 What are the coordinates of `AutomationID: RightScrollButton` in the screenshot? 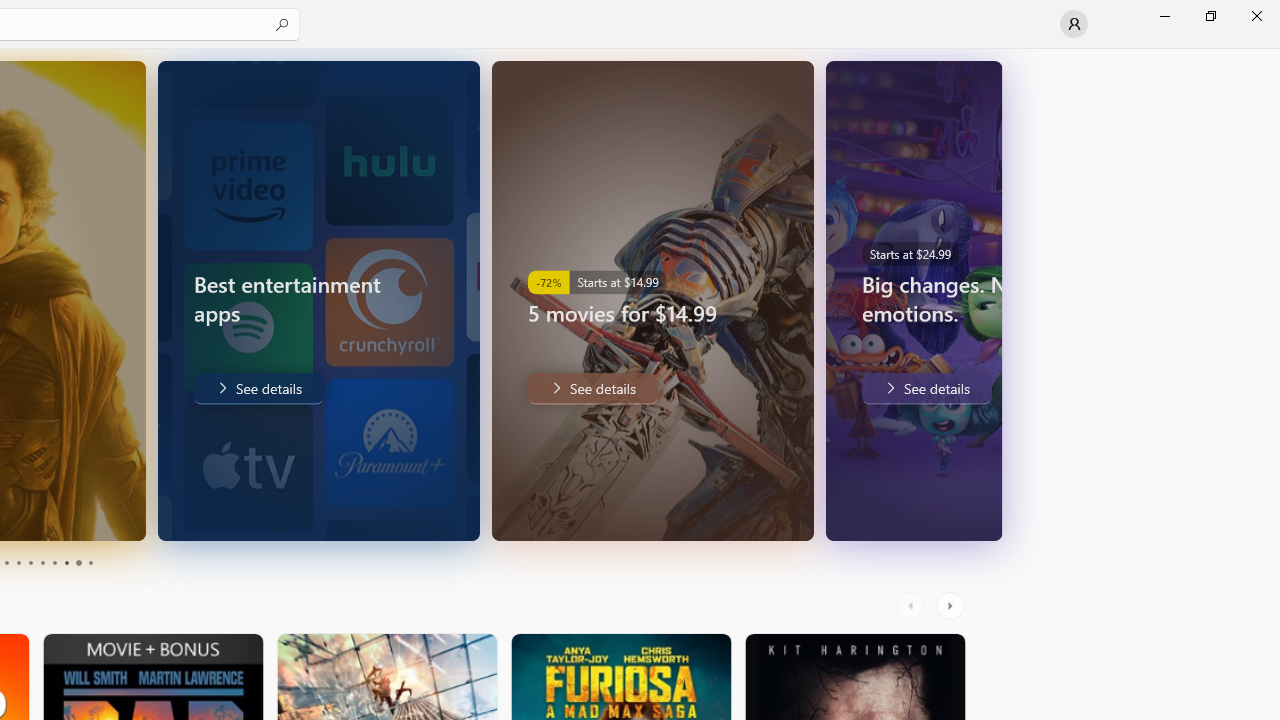 It's located at (952, 606).